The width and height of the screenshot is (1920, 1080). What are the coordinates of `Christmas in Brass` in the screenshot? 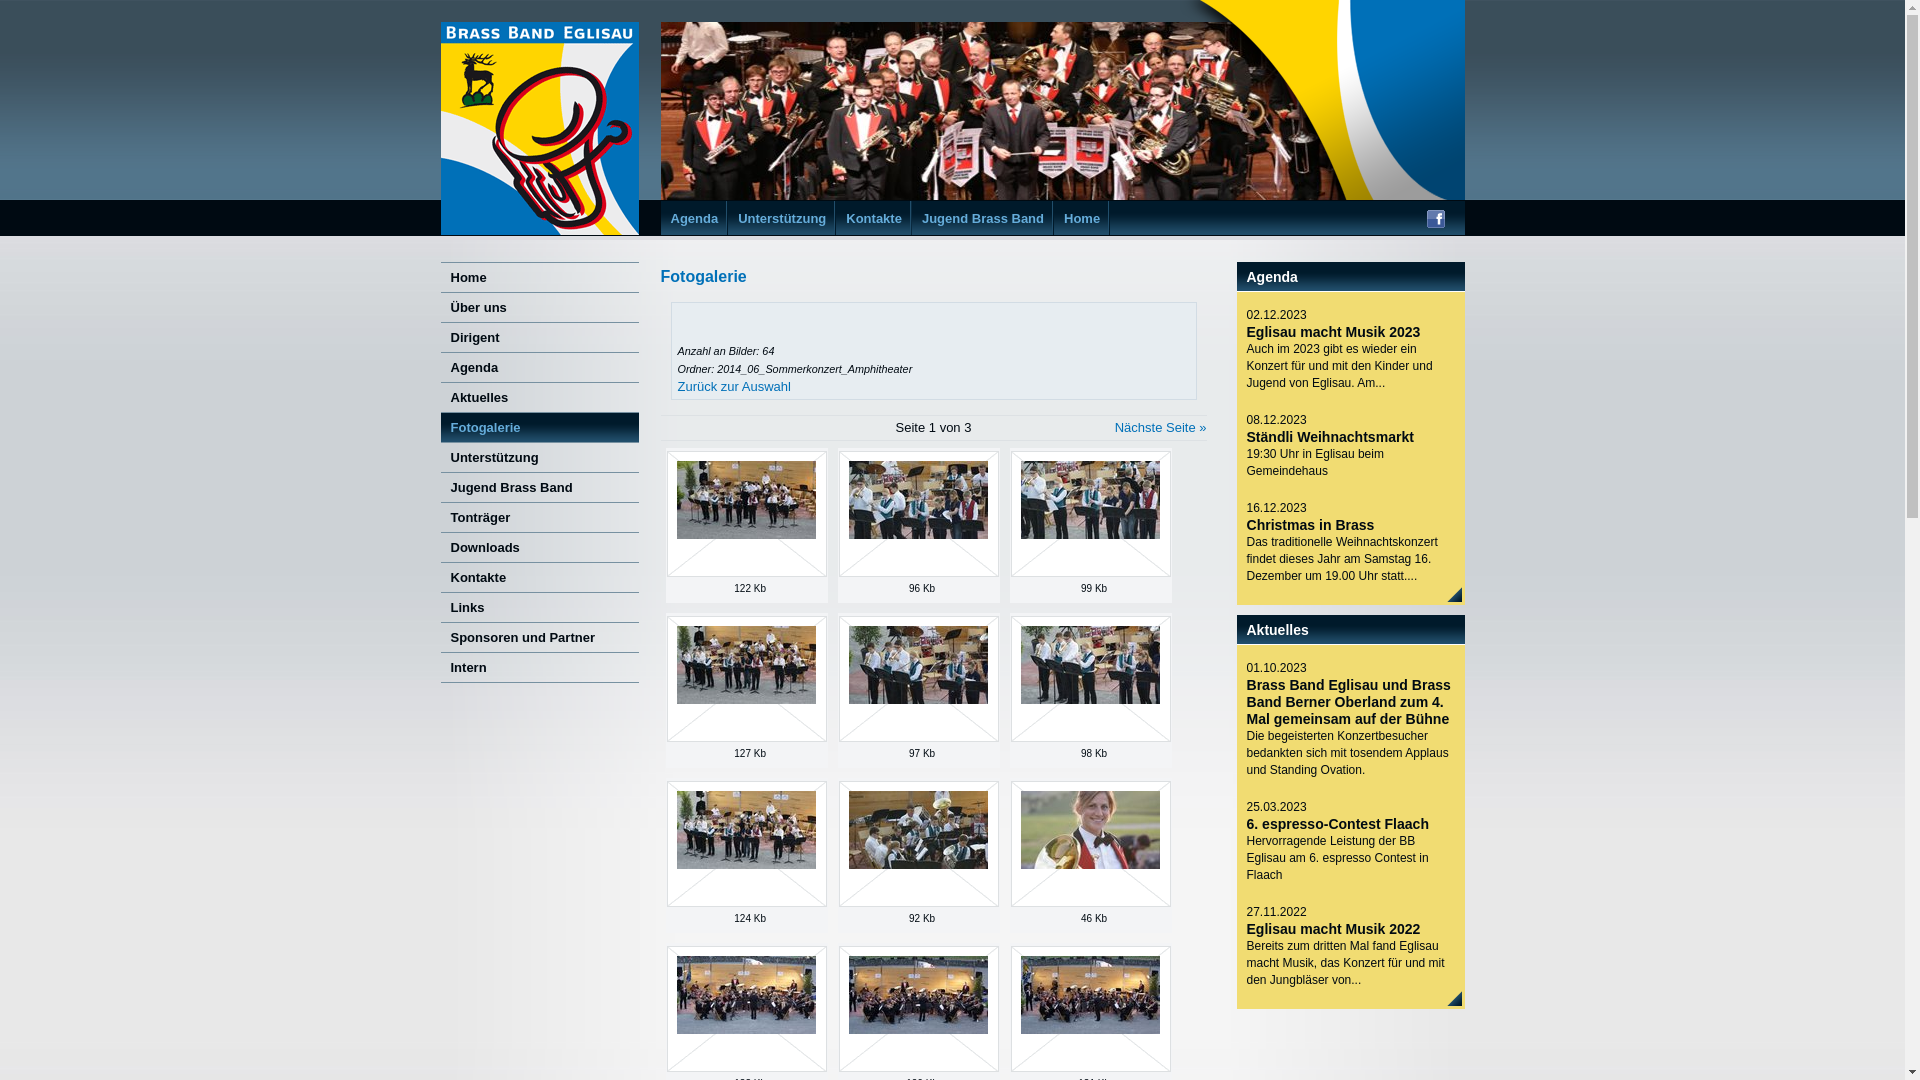 It's located at (1310, 525).